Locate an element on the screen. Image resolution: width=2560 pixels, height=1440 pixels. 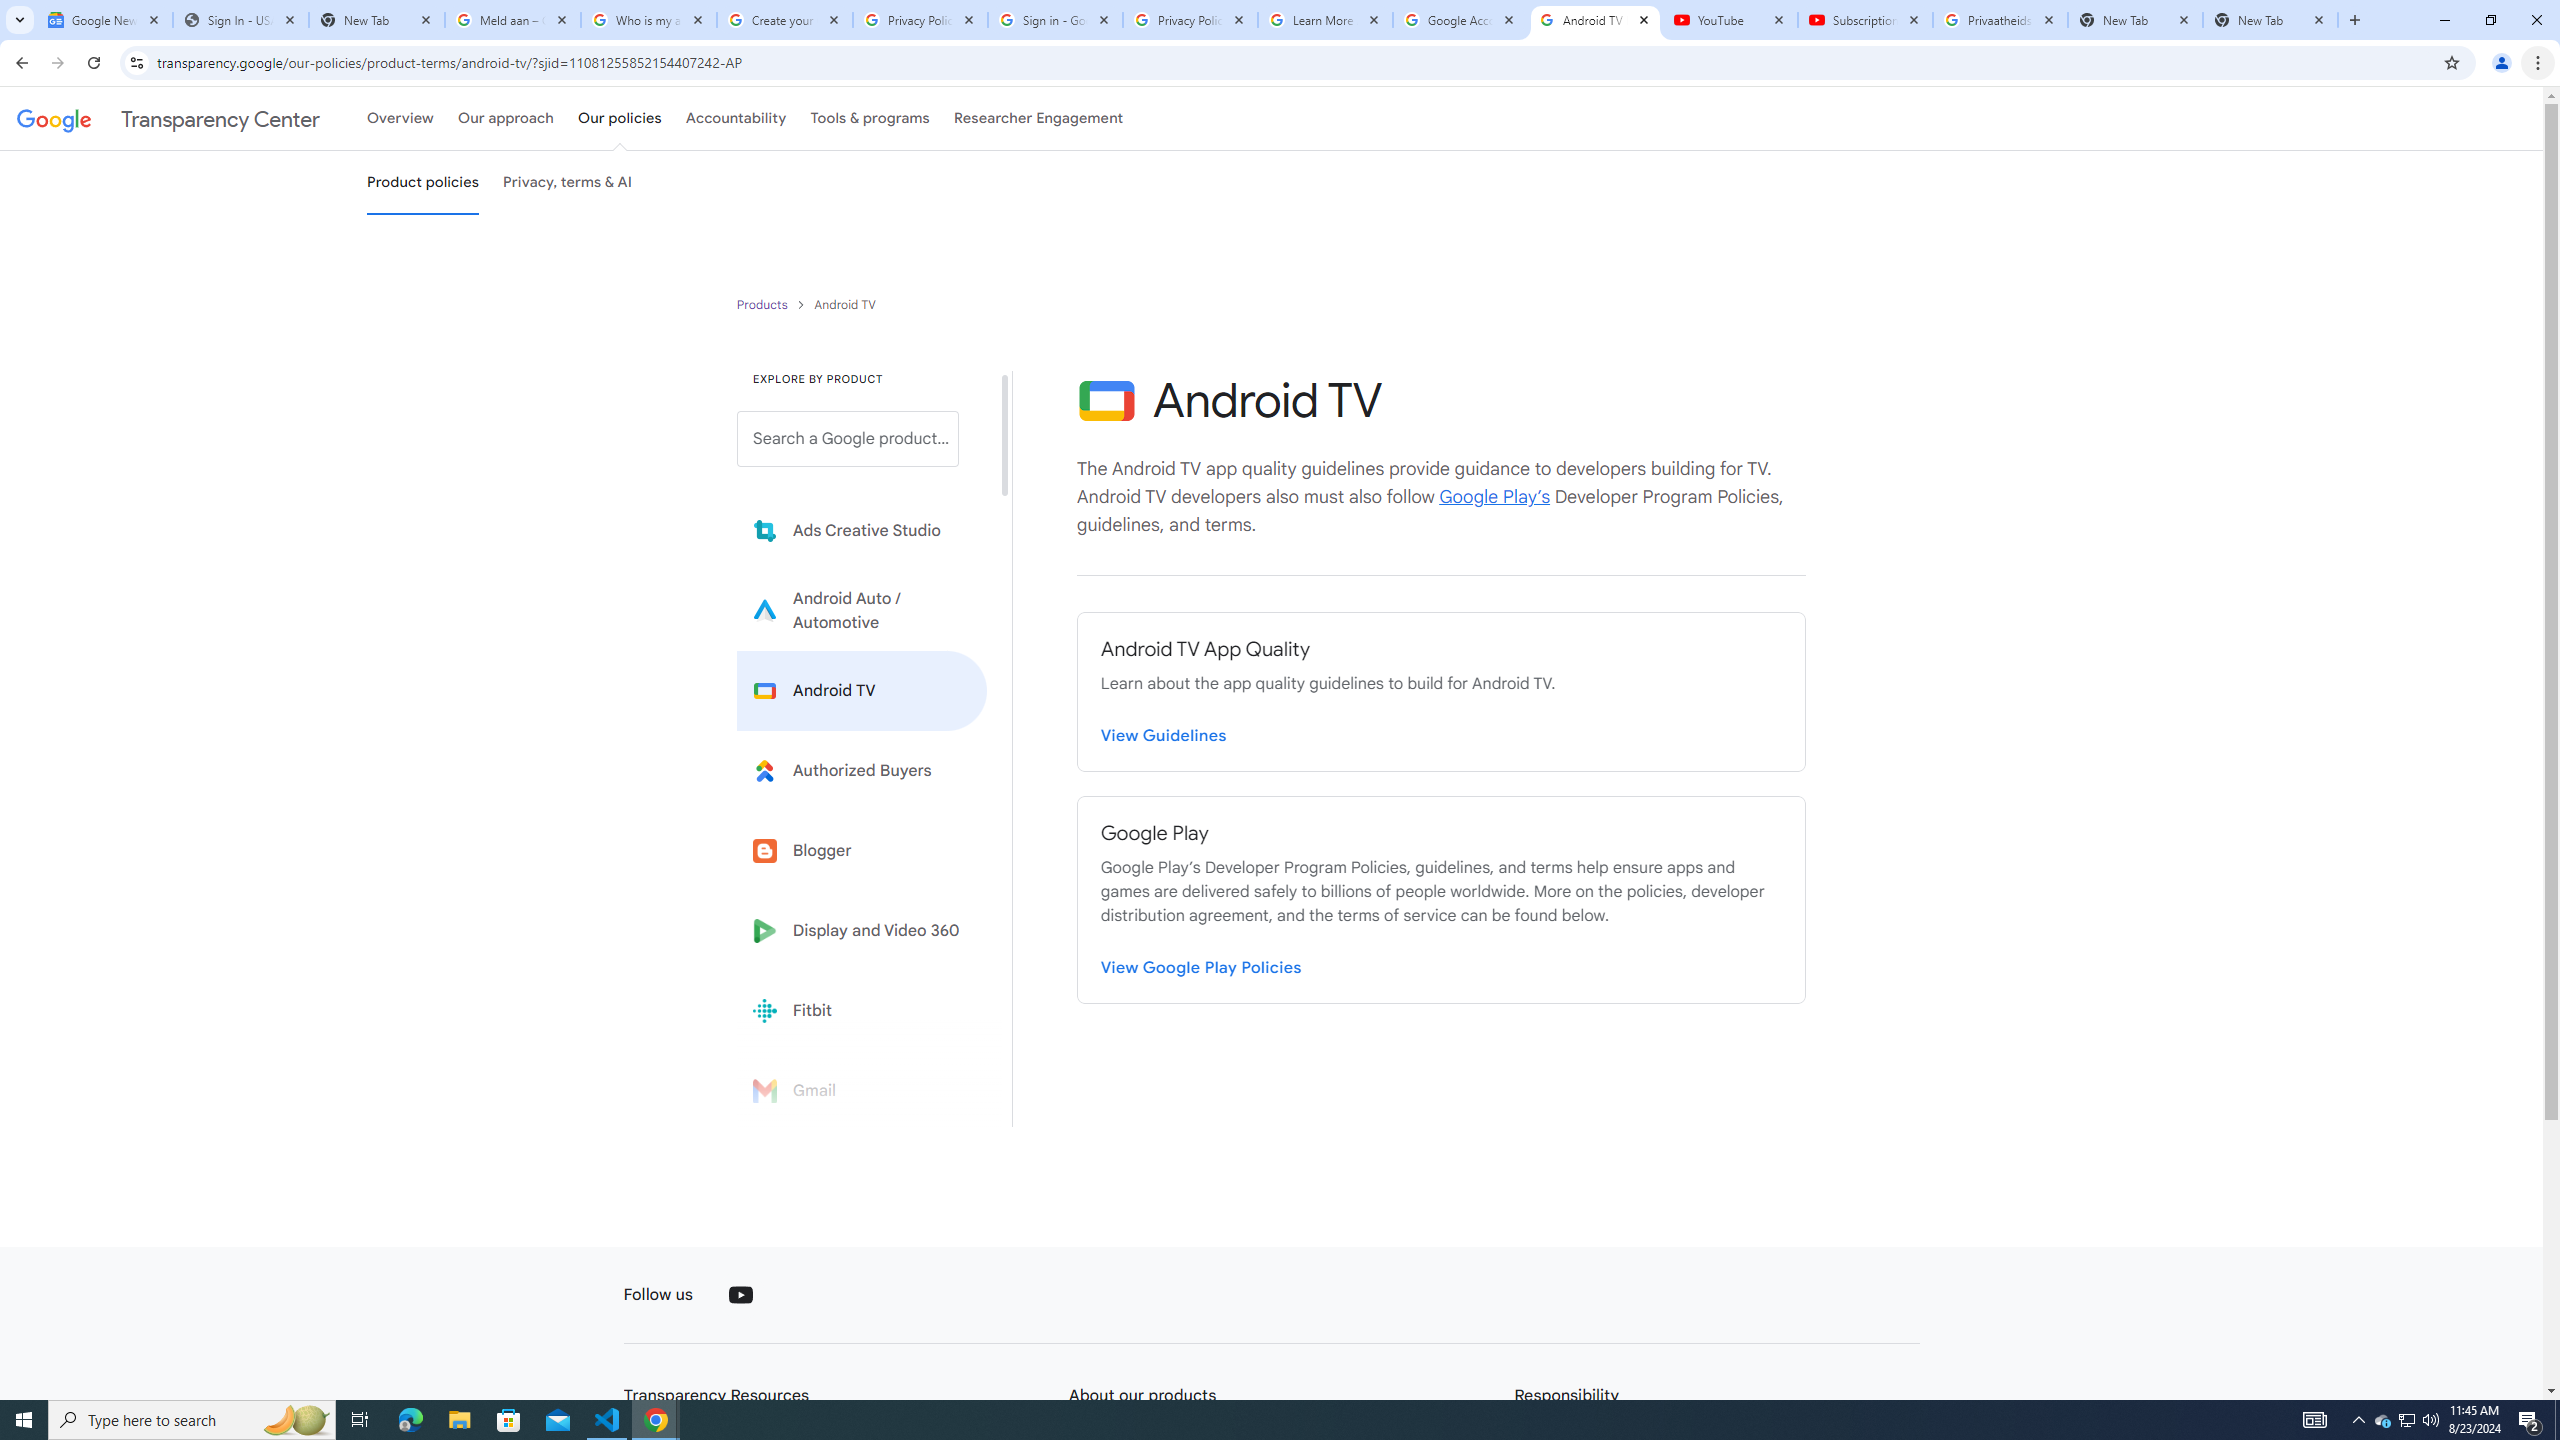
Google Account is located at coordinates (1460, 20).